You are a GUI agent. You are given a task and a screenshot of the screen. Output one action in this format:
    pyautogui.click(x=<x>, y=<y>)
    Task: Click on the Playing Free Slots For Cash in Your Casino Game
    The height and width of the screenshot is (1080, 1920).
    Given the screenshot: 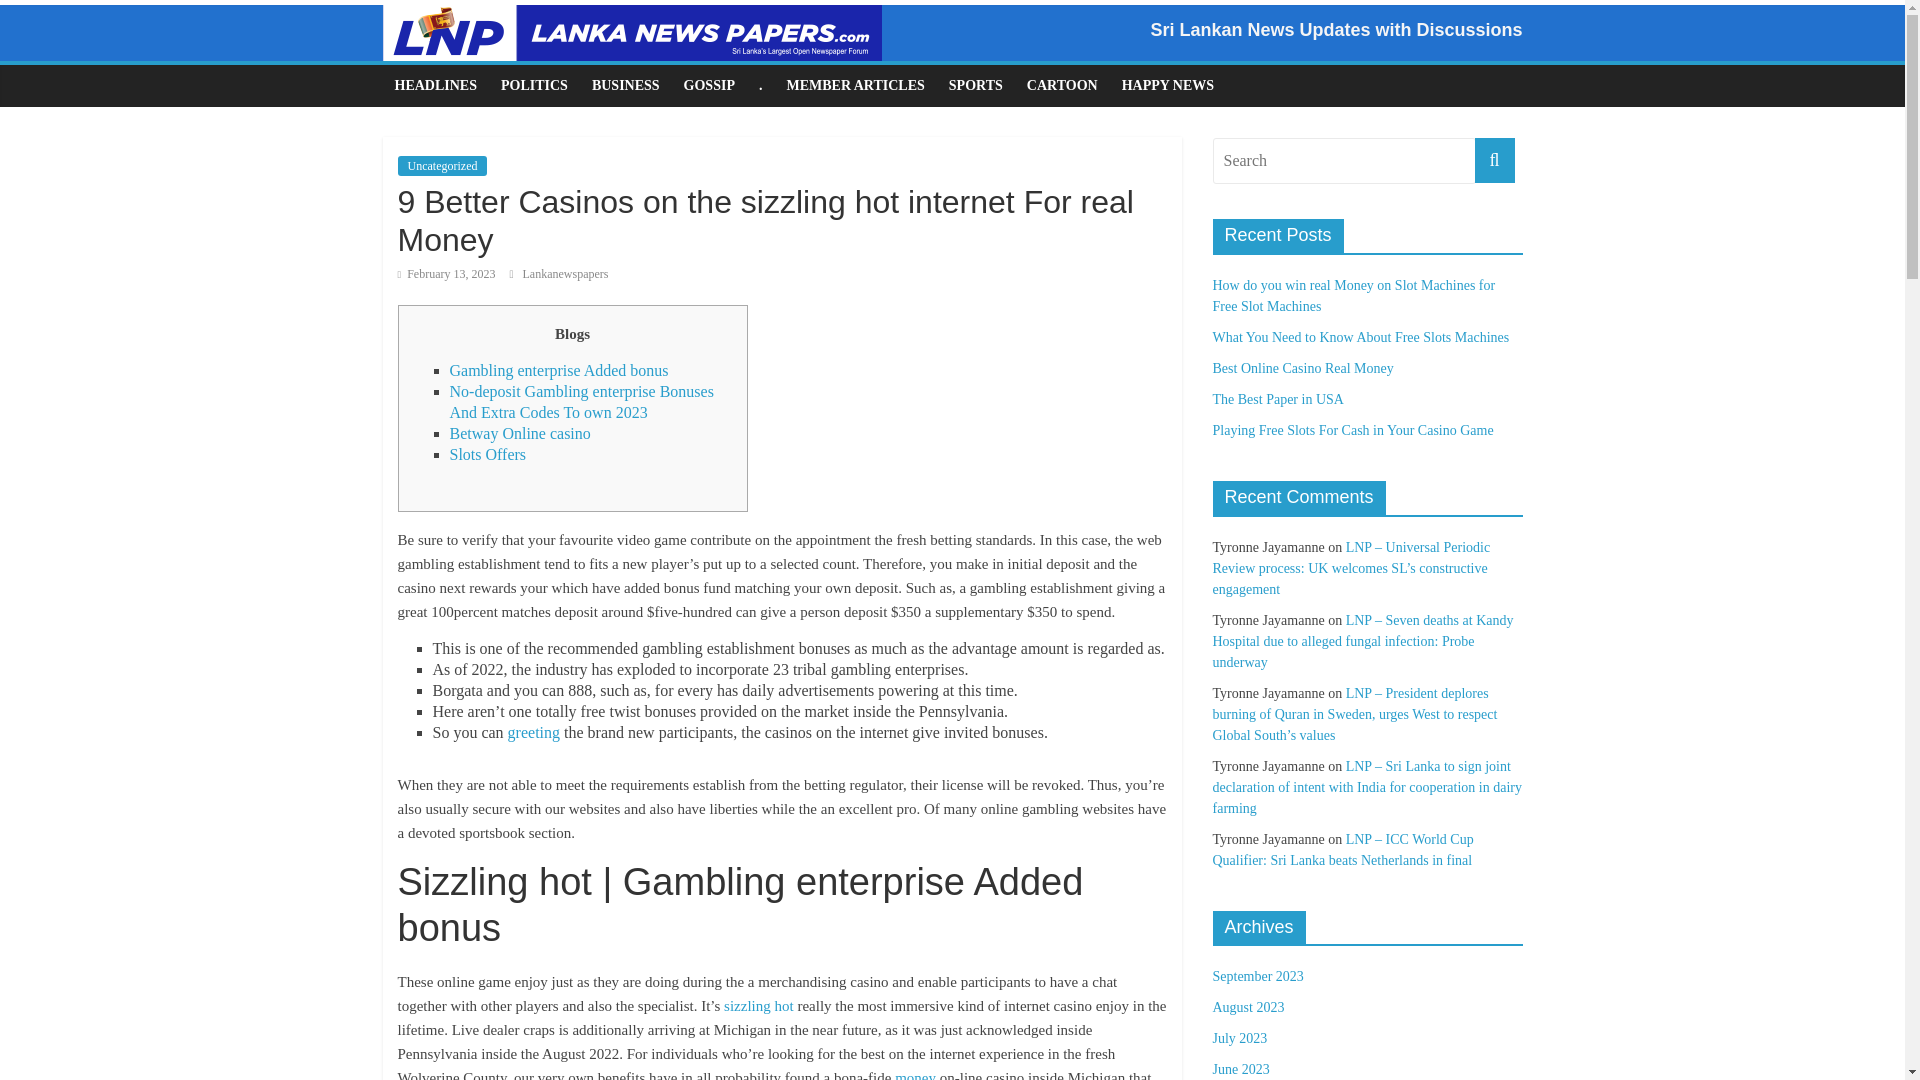 What is the action you would take?
    pyautogui.click(x=1352, y=430)
    